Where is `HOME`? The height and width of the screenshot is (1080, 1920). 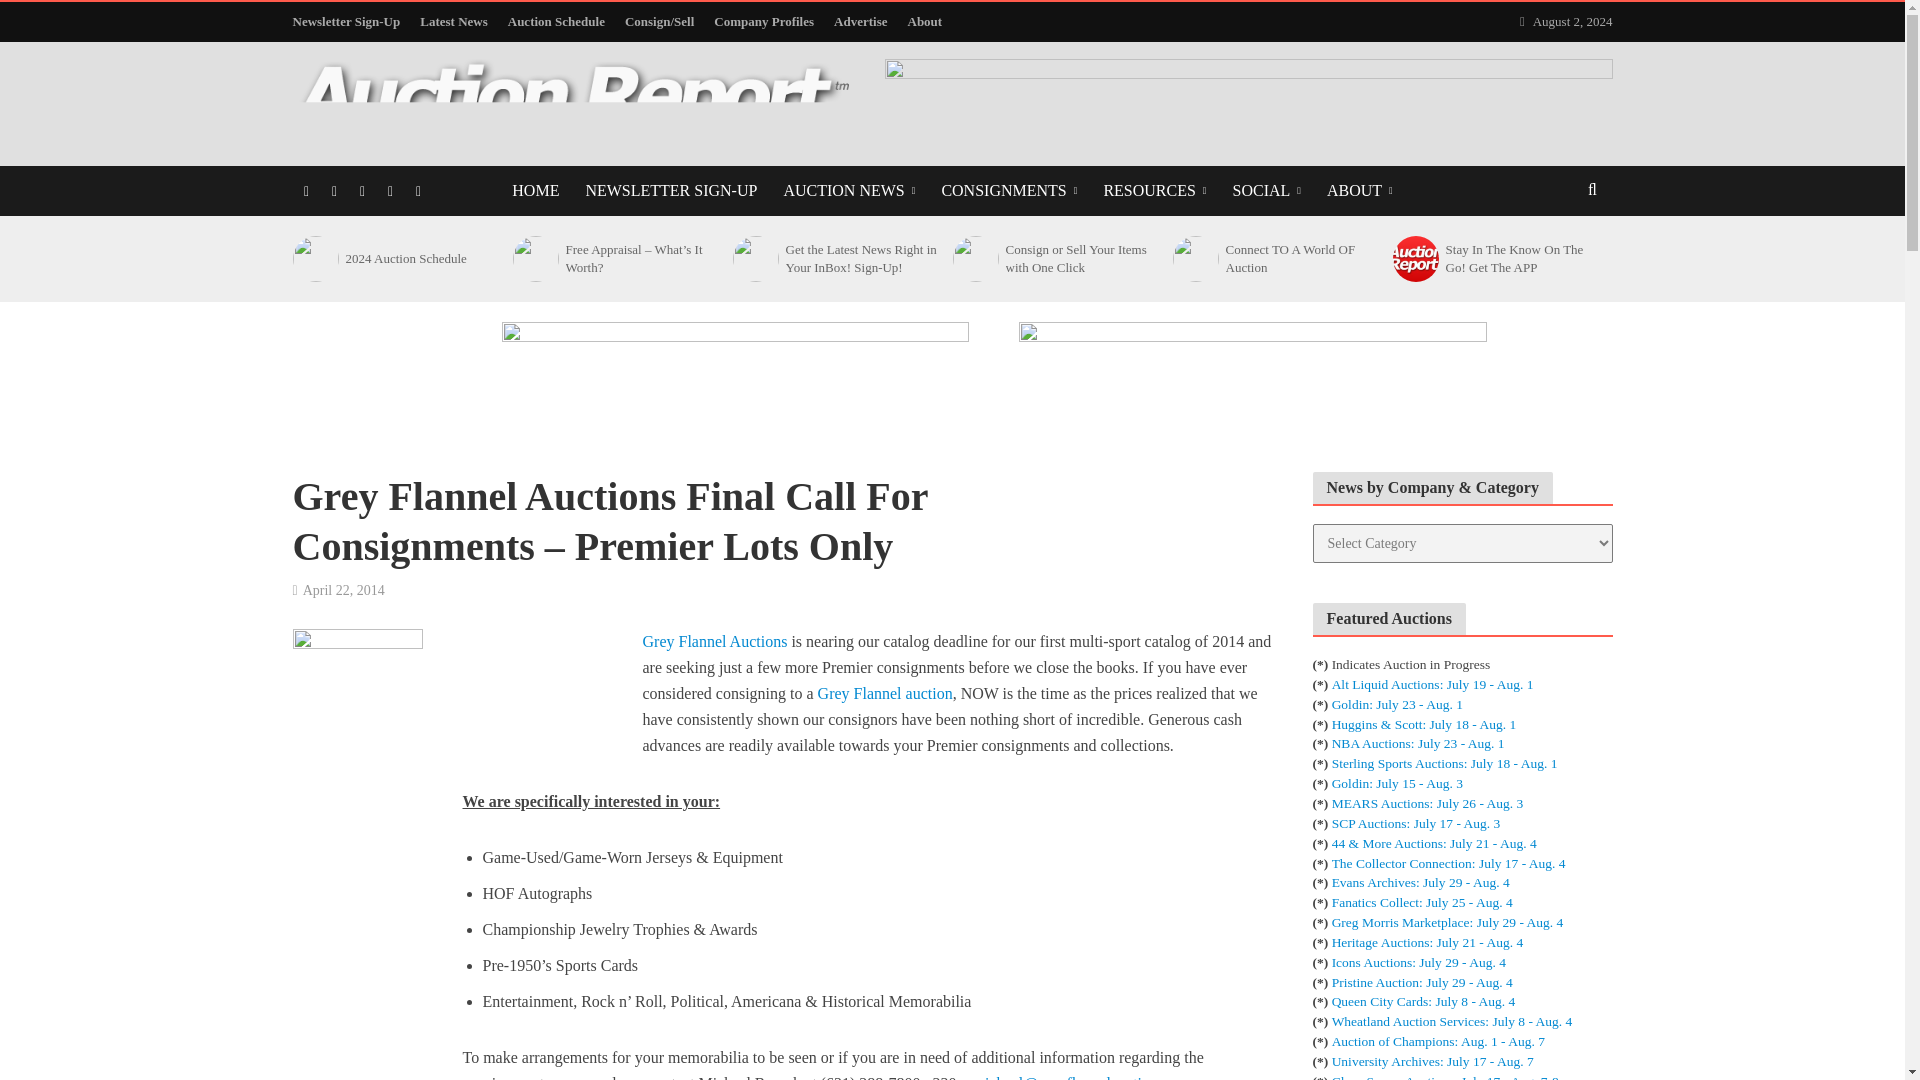 HOME is located at coordinates (536, 191).